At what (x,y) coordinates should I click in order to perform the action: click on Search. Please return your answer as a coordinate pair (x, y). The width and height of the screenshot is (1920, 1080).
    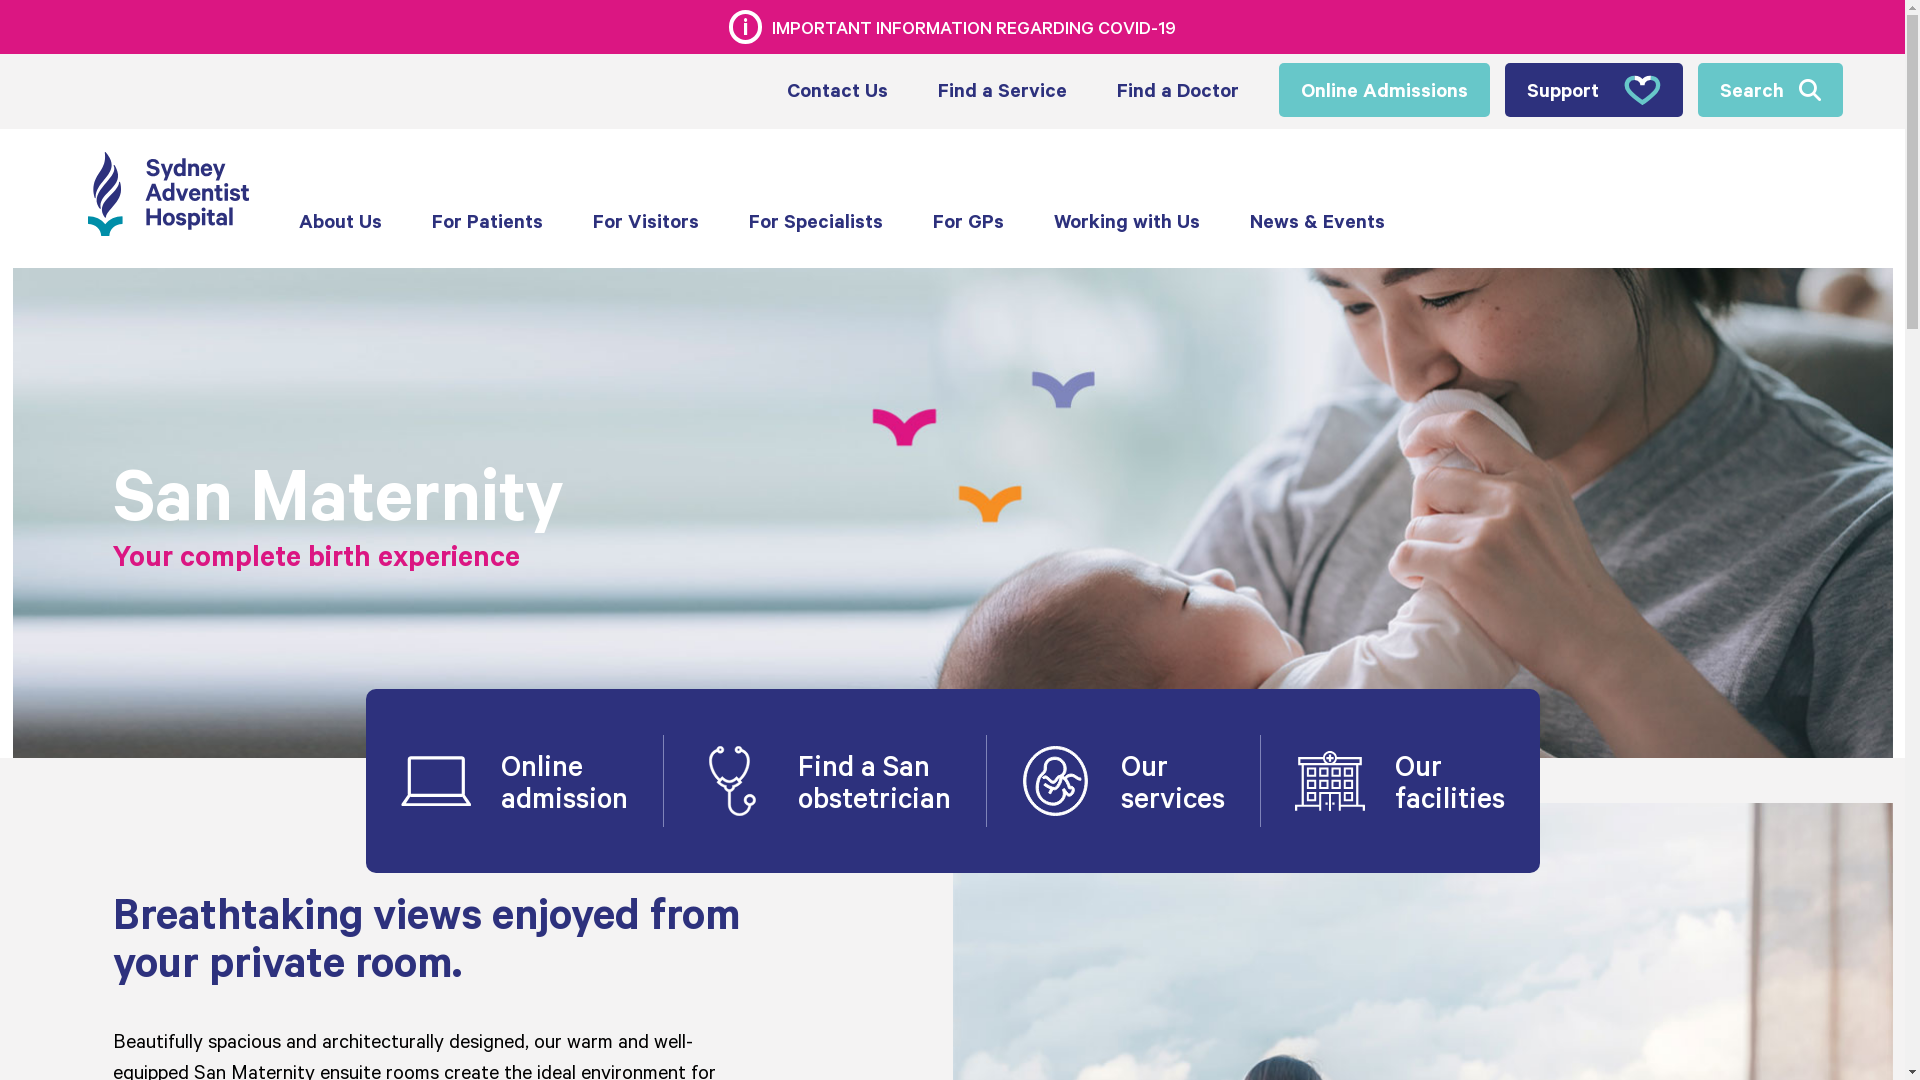
    Looking at the image, I should click on (1770, 90).